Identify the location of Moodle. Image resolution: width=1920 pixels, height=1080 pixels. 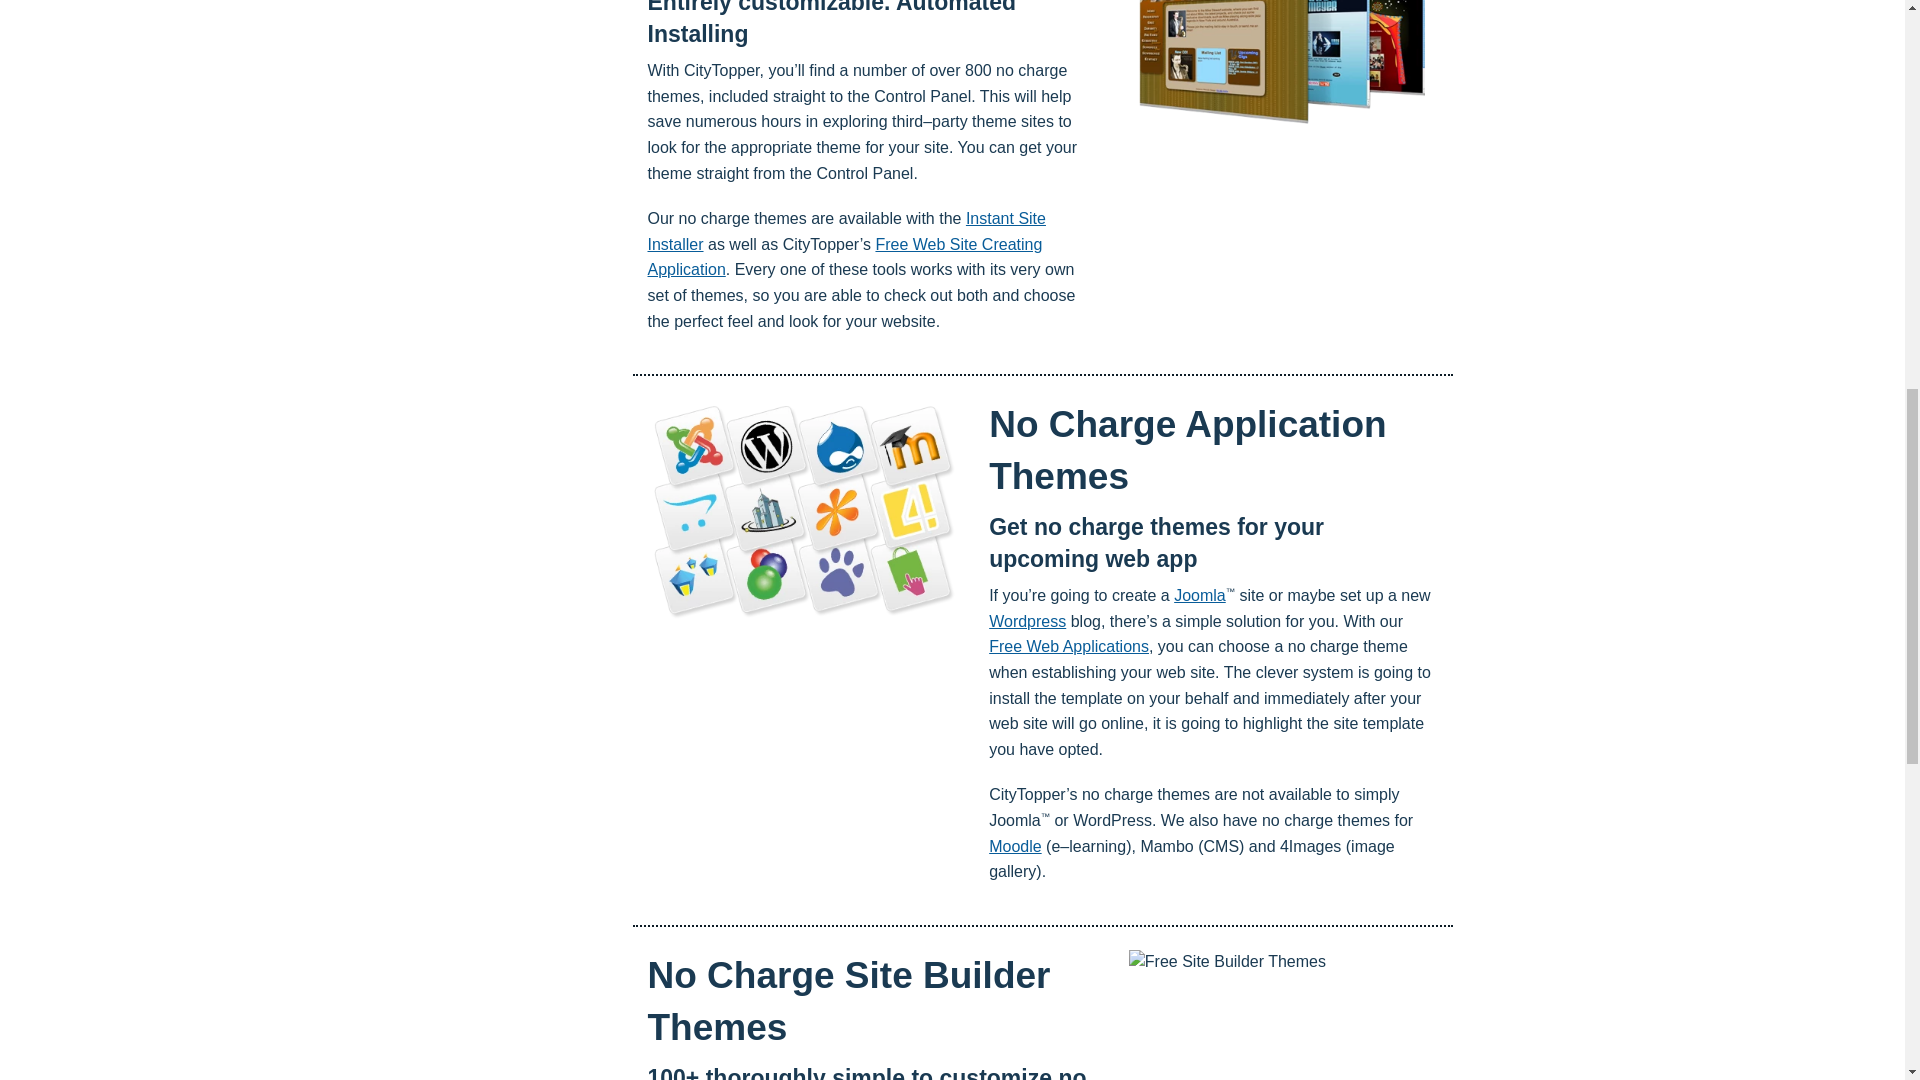
(1014, 846).